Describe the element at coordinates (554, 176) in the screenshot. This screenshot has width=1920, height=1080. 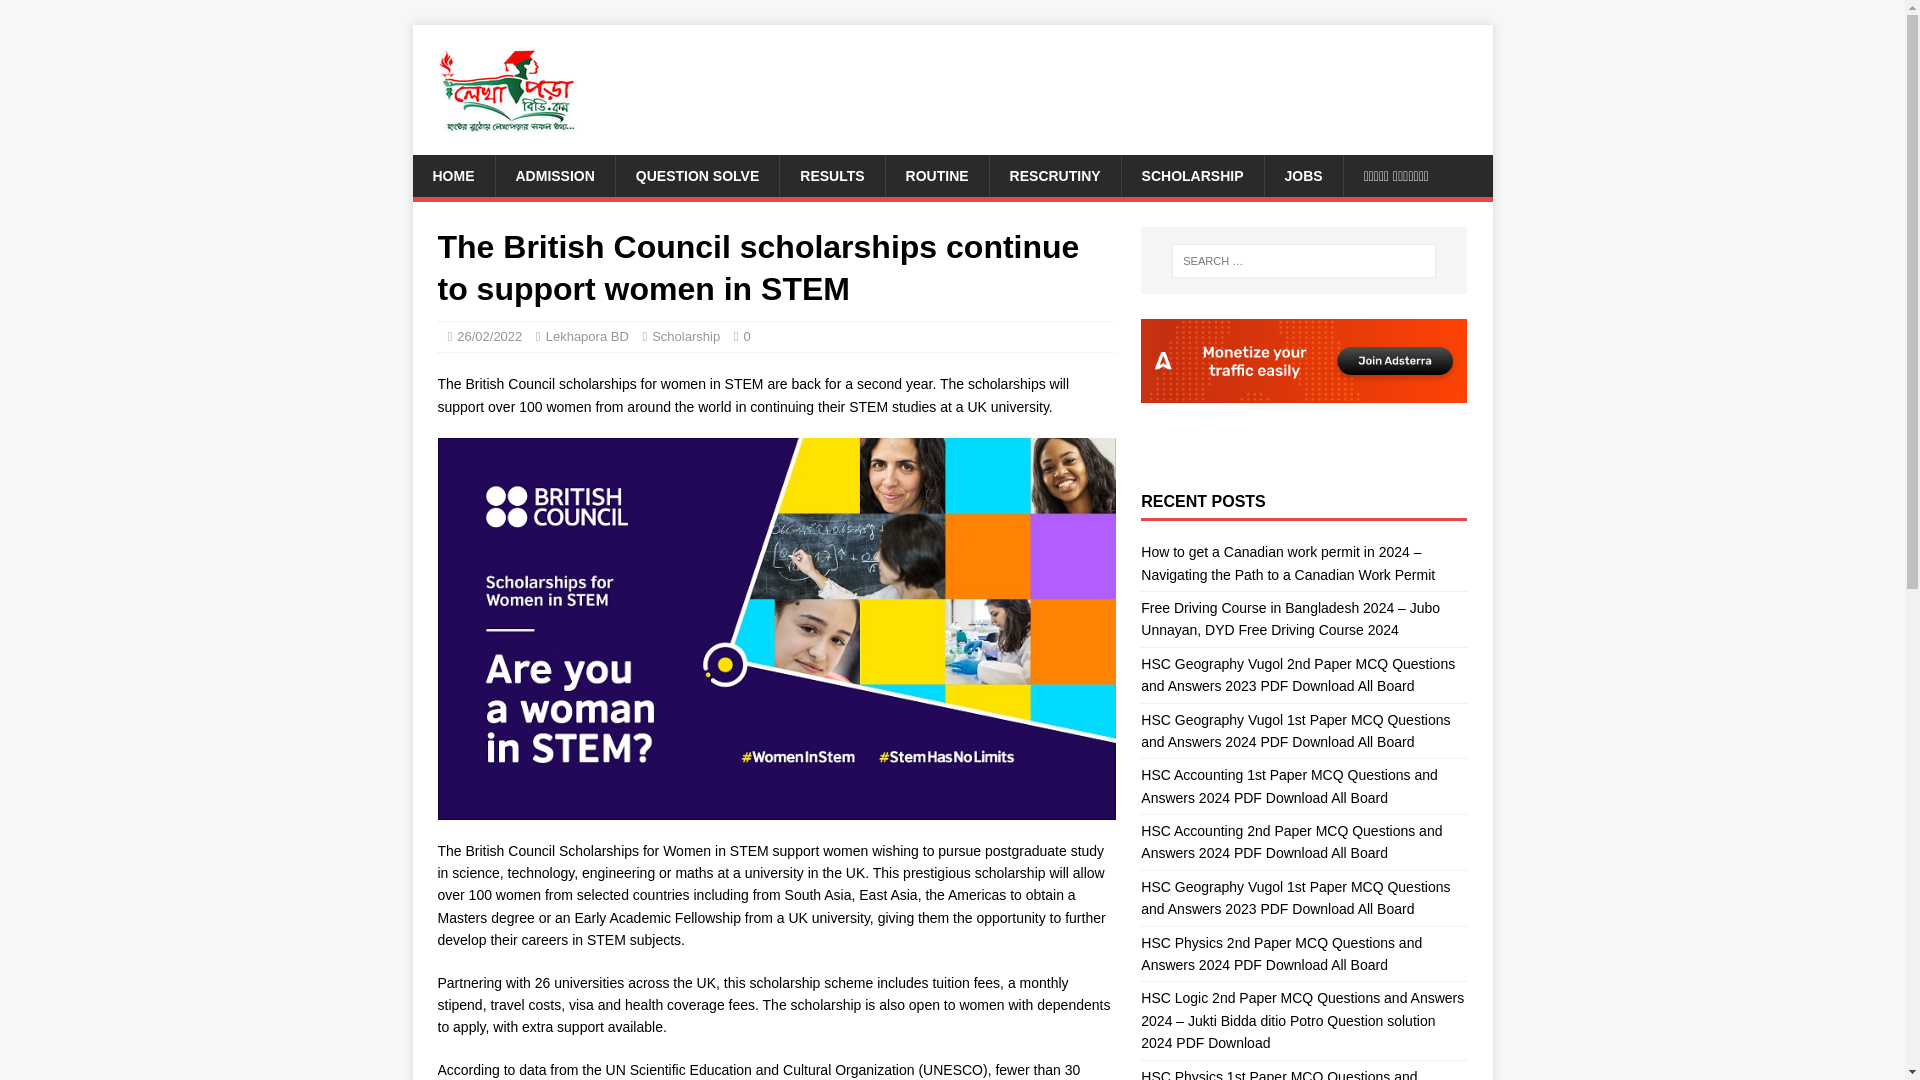
I see `ADMISSION` at that location.